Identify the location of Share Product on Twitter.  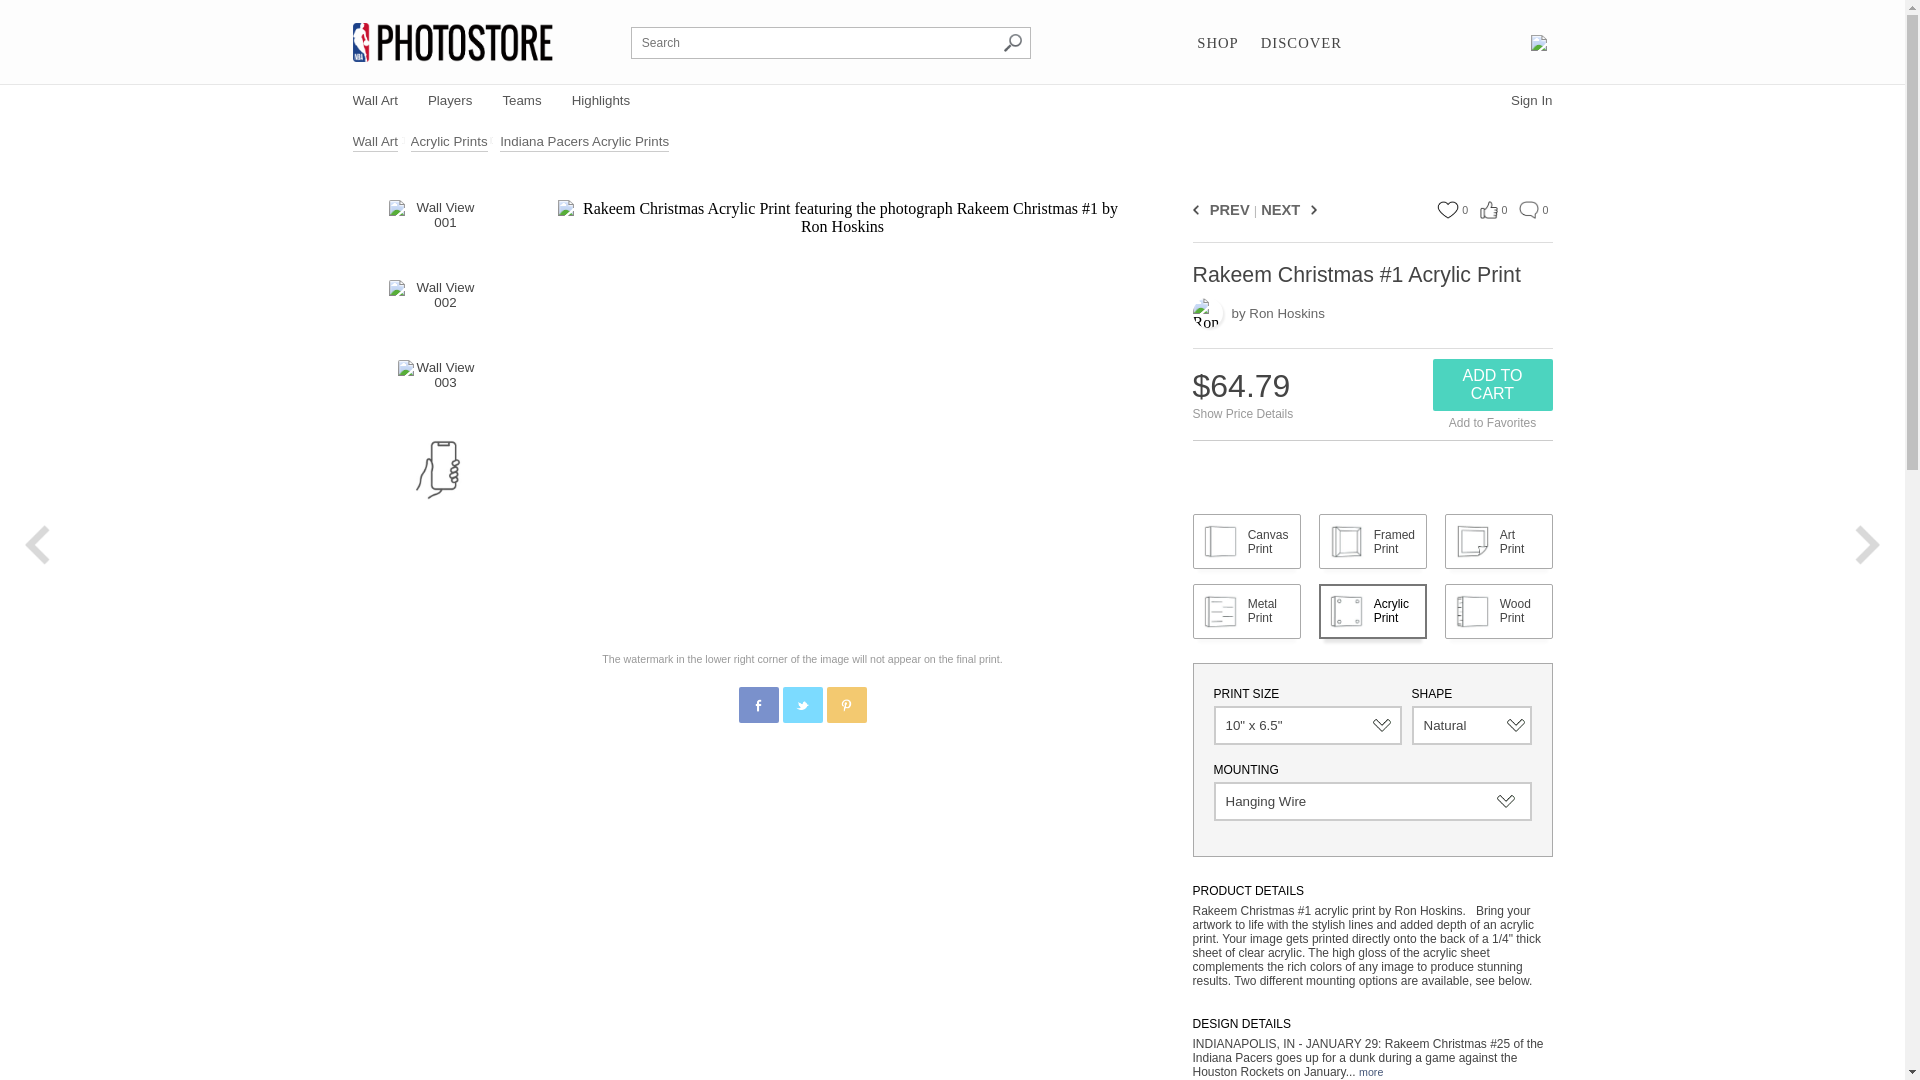
(801, 704).